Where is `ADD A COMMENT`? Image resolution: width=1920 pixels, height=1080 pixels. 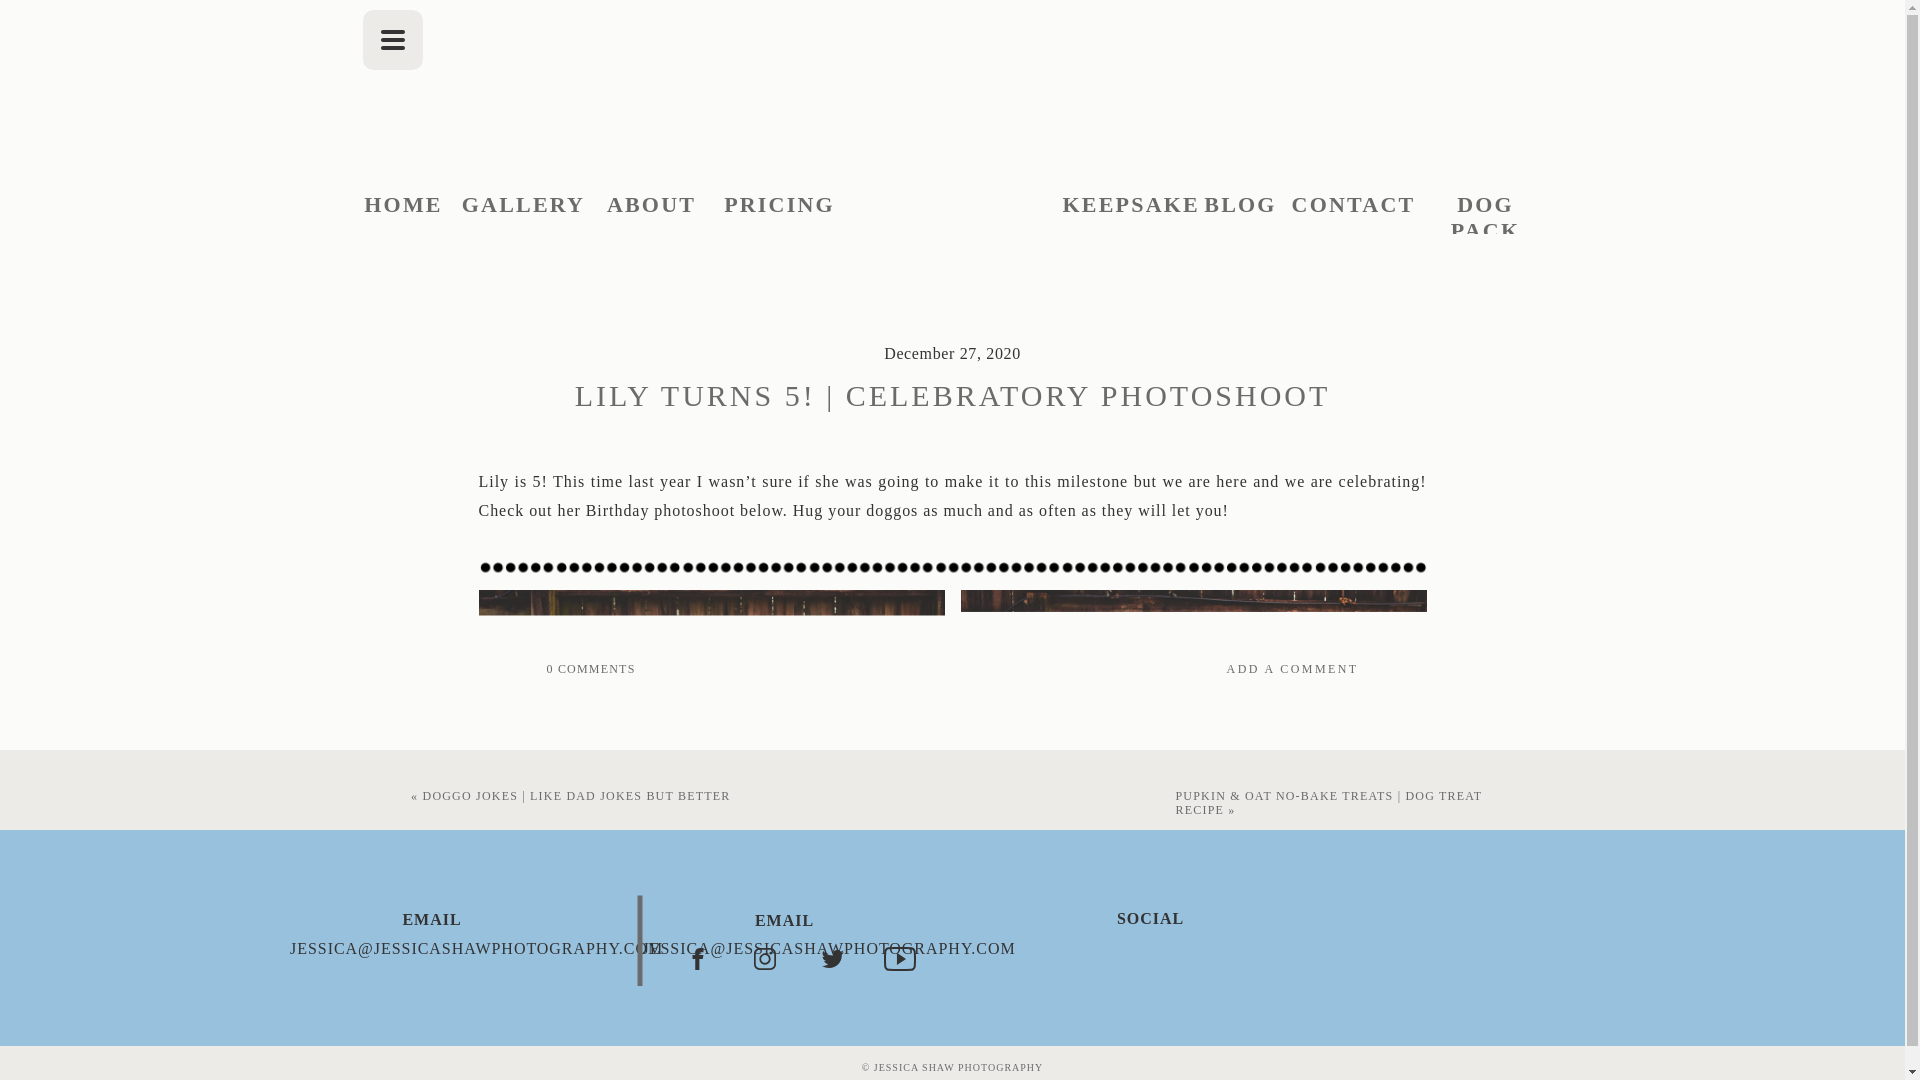
ADD A COMMENT is located at coordinates (1165, 670).